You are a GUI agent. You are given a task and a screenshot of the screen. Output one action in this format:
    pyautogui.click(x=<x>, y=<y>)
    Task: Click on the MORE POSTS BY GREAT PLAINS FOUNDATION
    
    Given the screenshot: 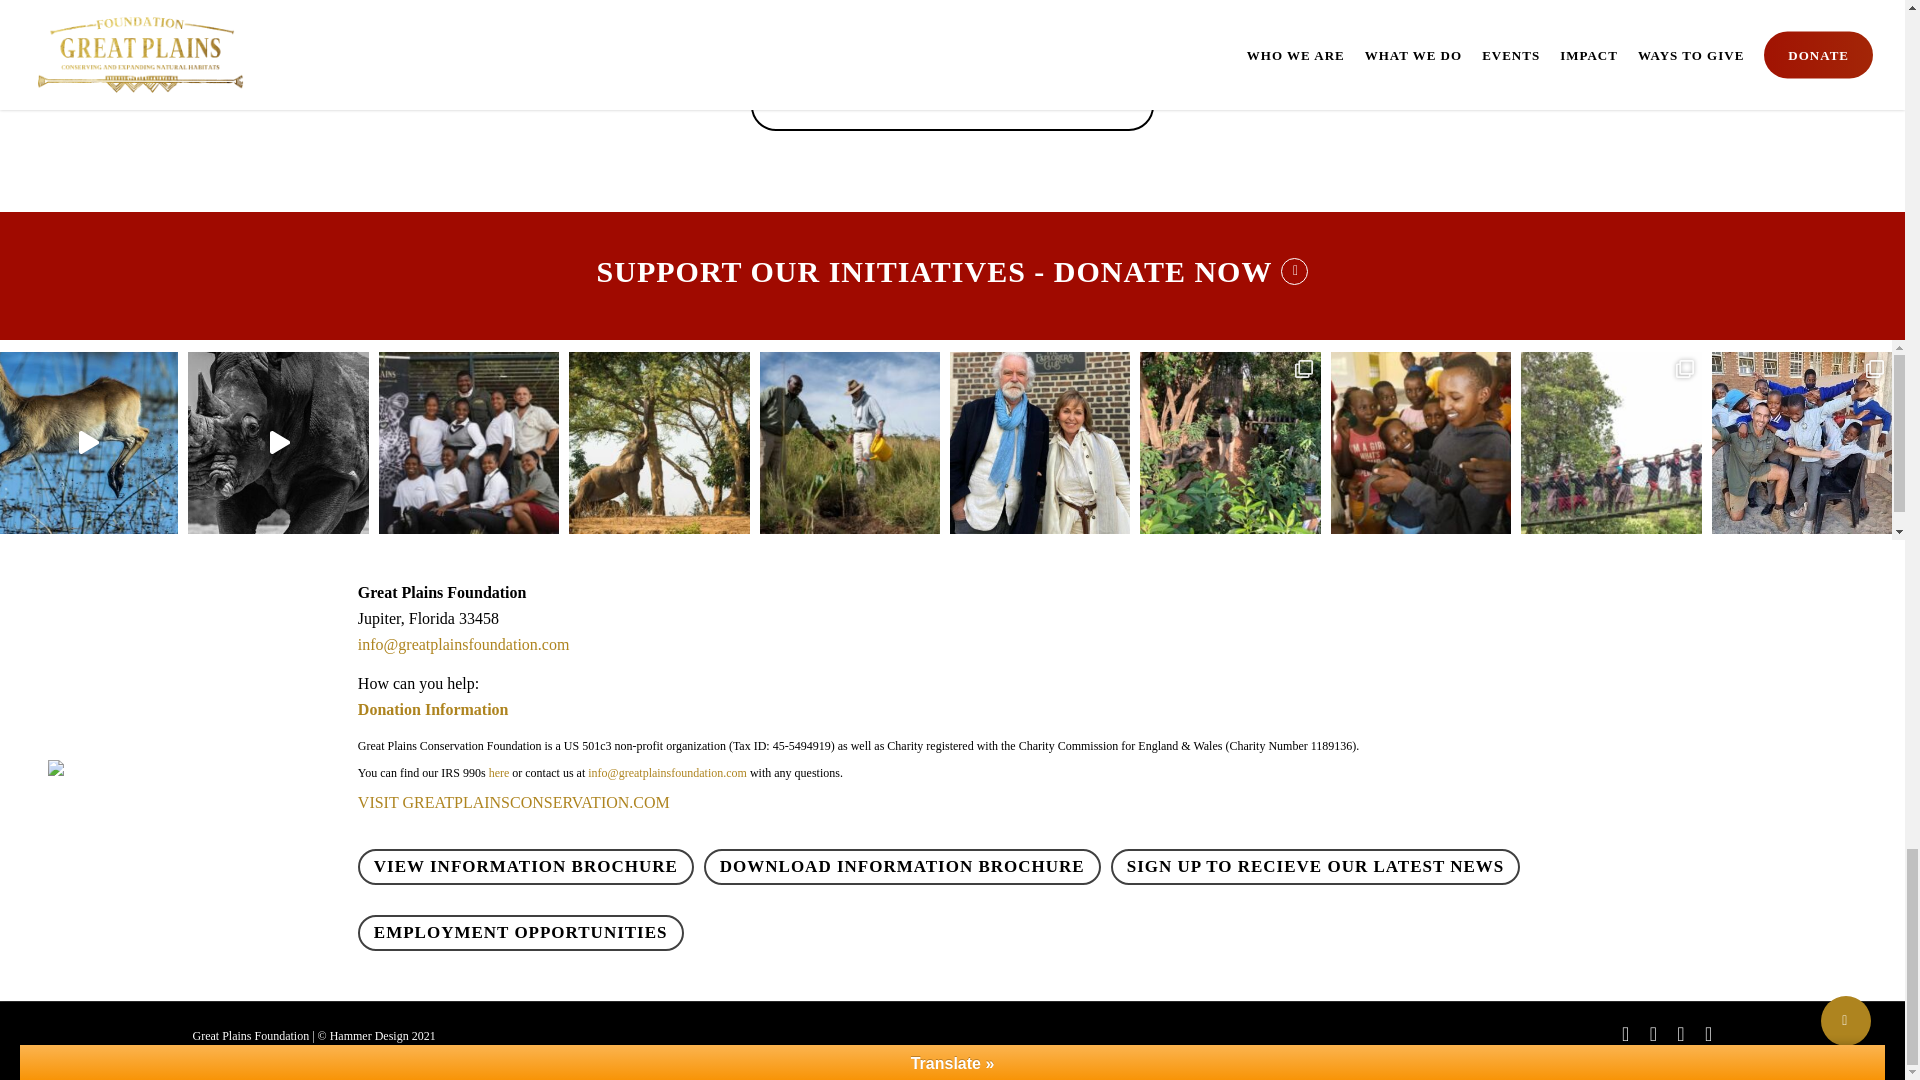 What is the action you would take?
    pyautogui.click(x=952, y=106)
    